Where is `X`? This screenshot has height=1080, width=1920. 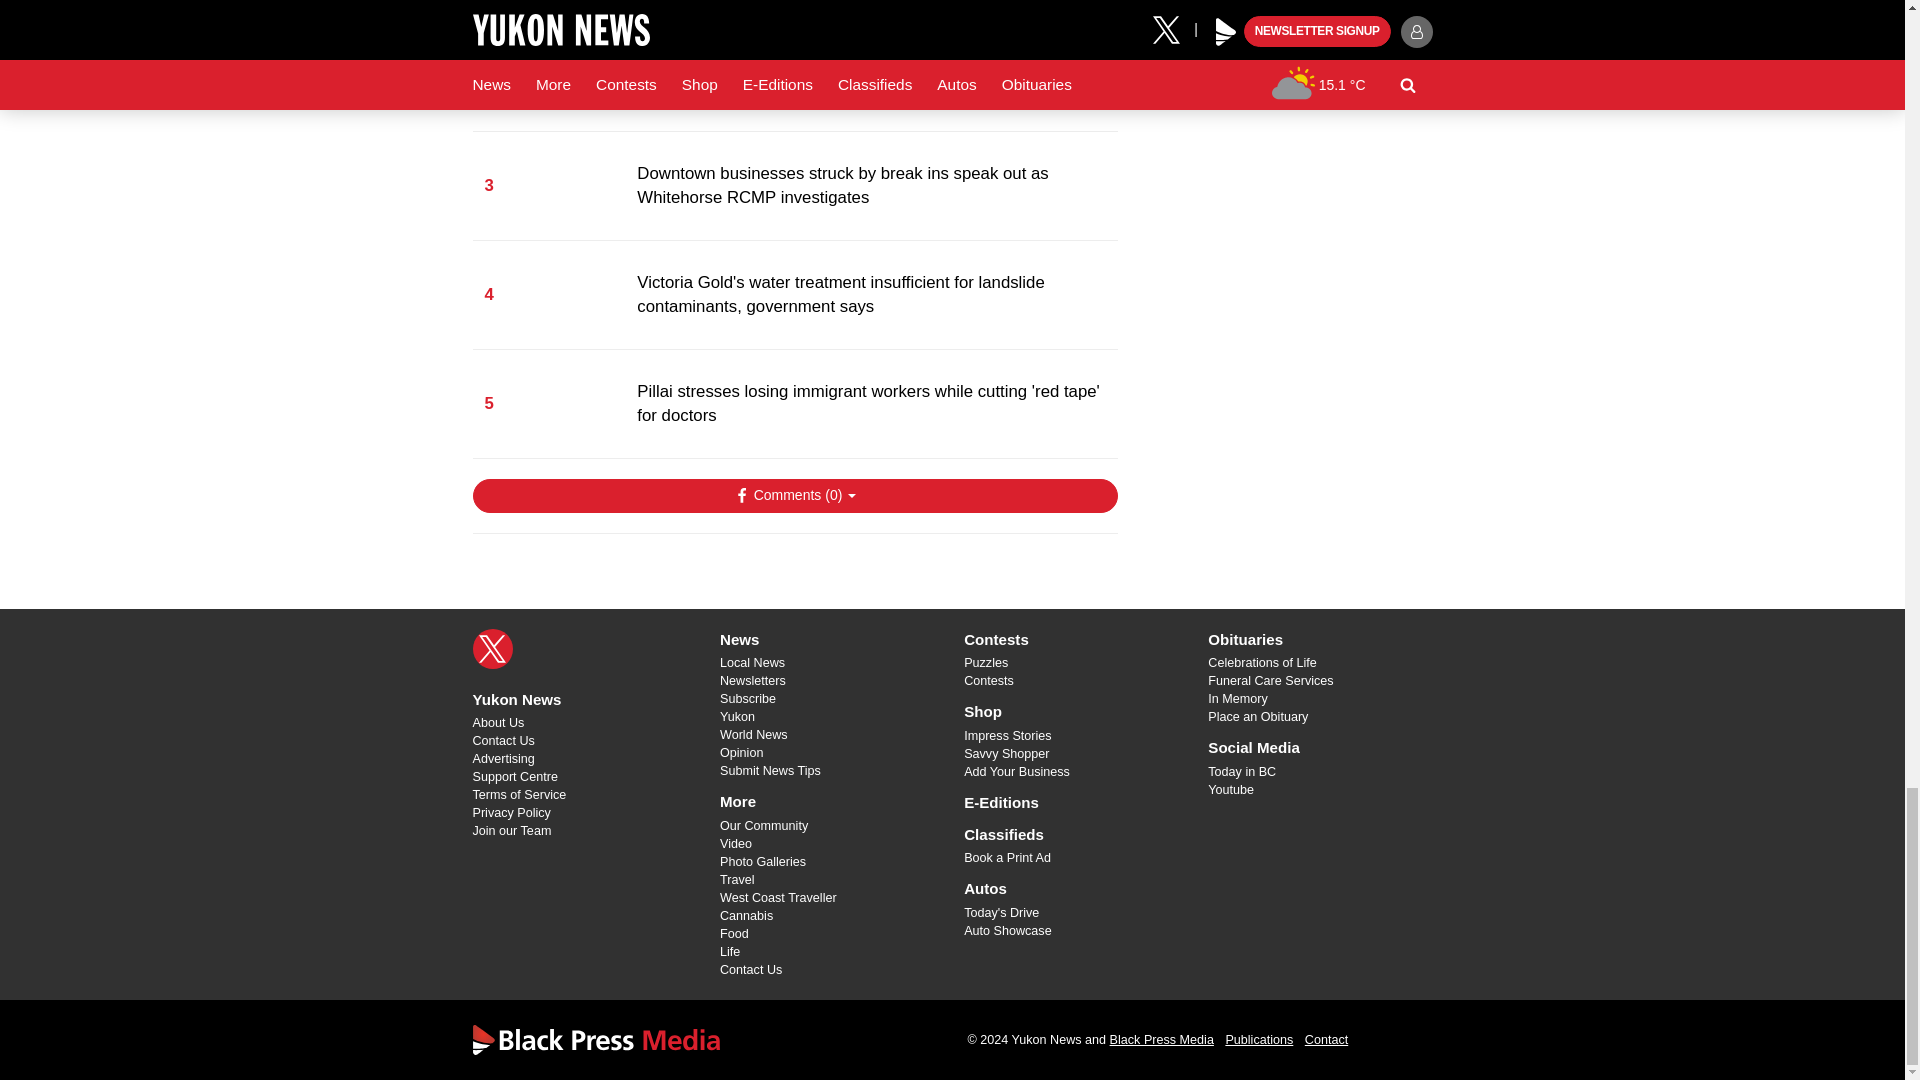
X is located at coordinates (492, 648).